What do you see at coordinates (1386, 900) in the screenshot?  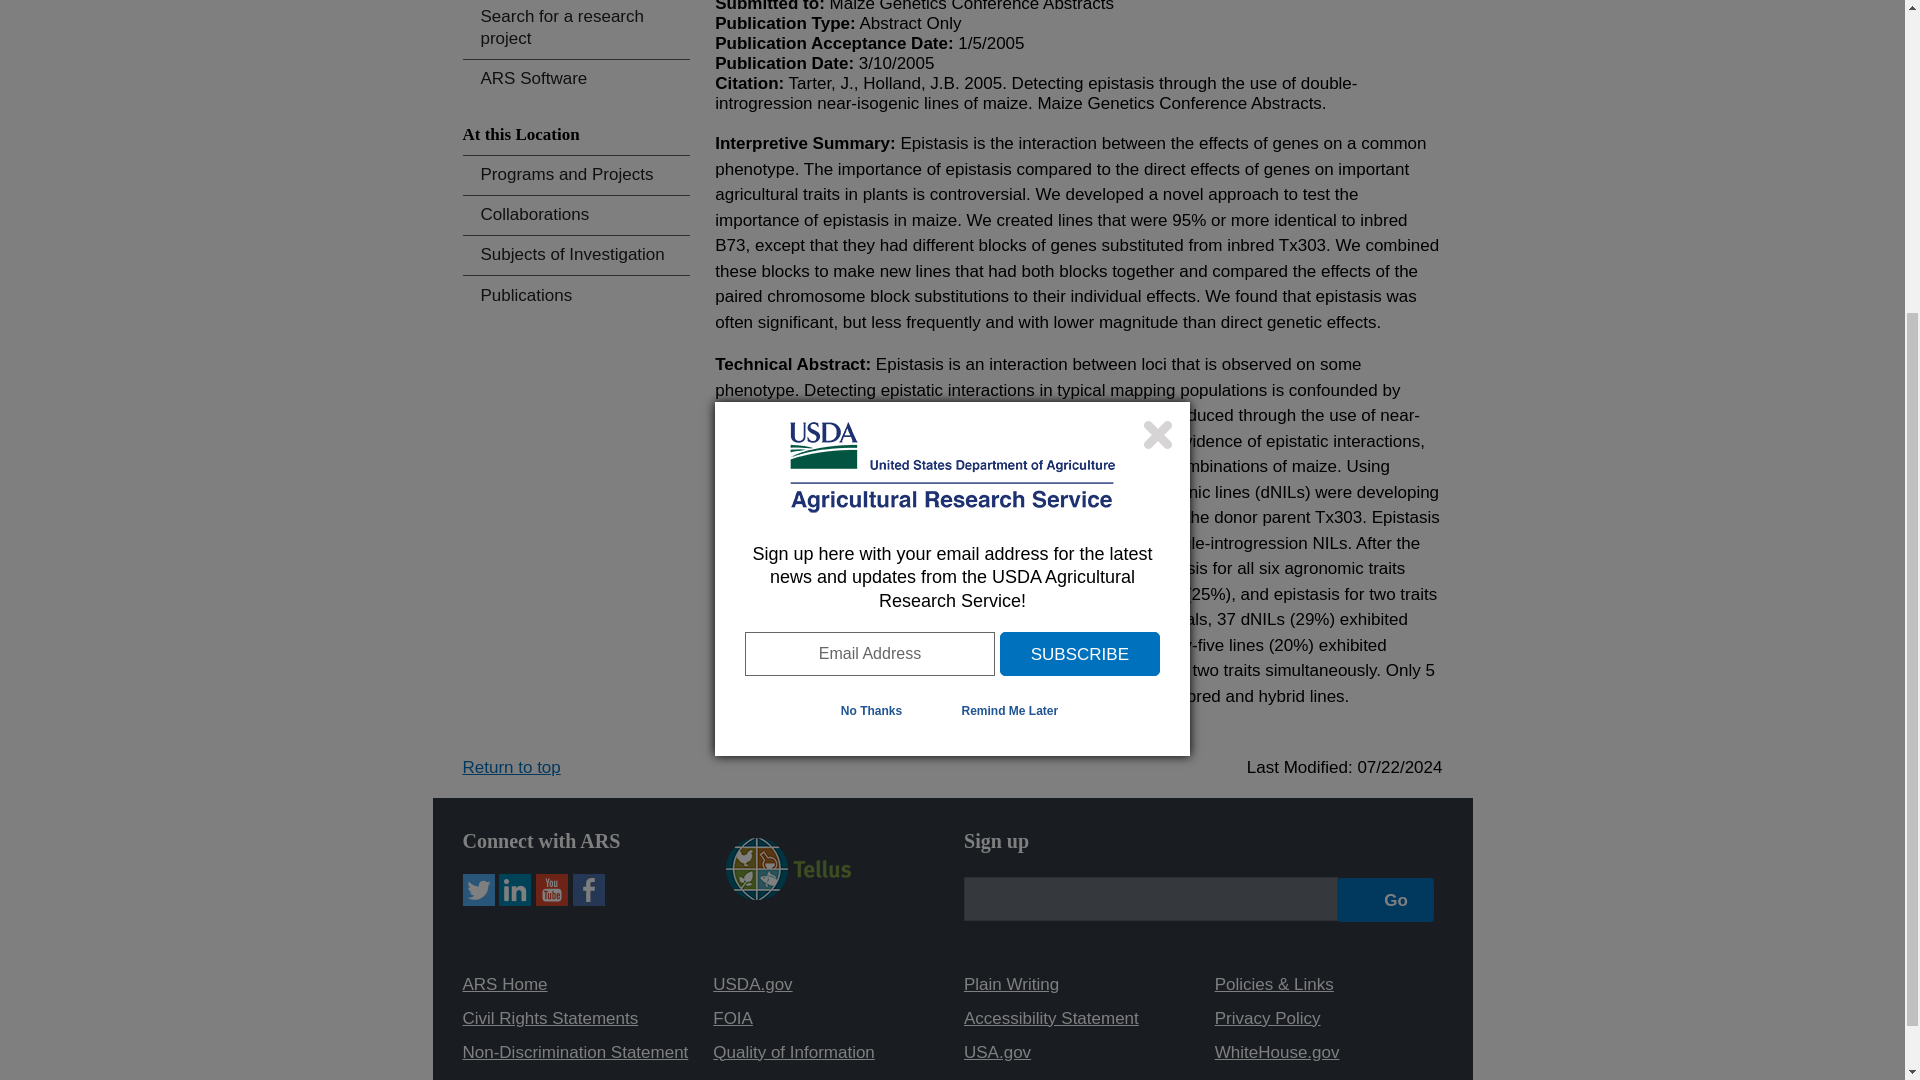 I see `Go` at bounding box center [1386, 900].